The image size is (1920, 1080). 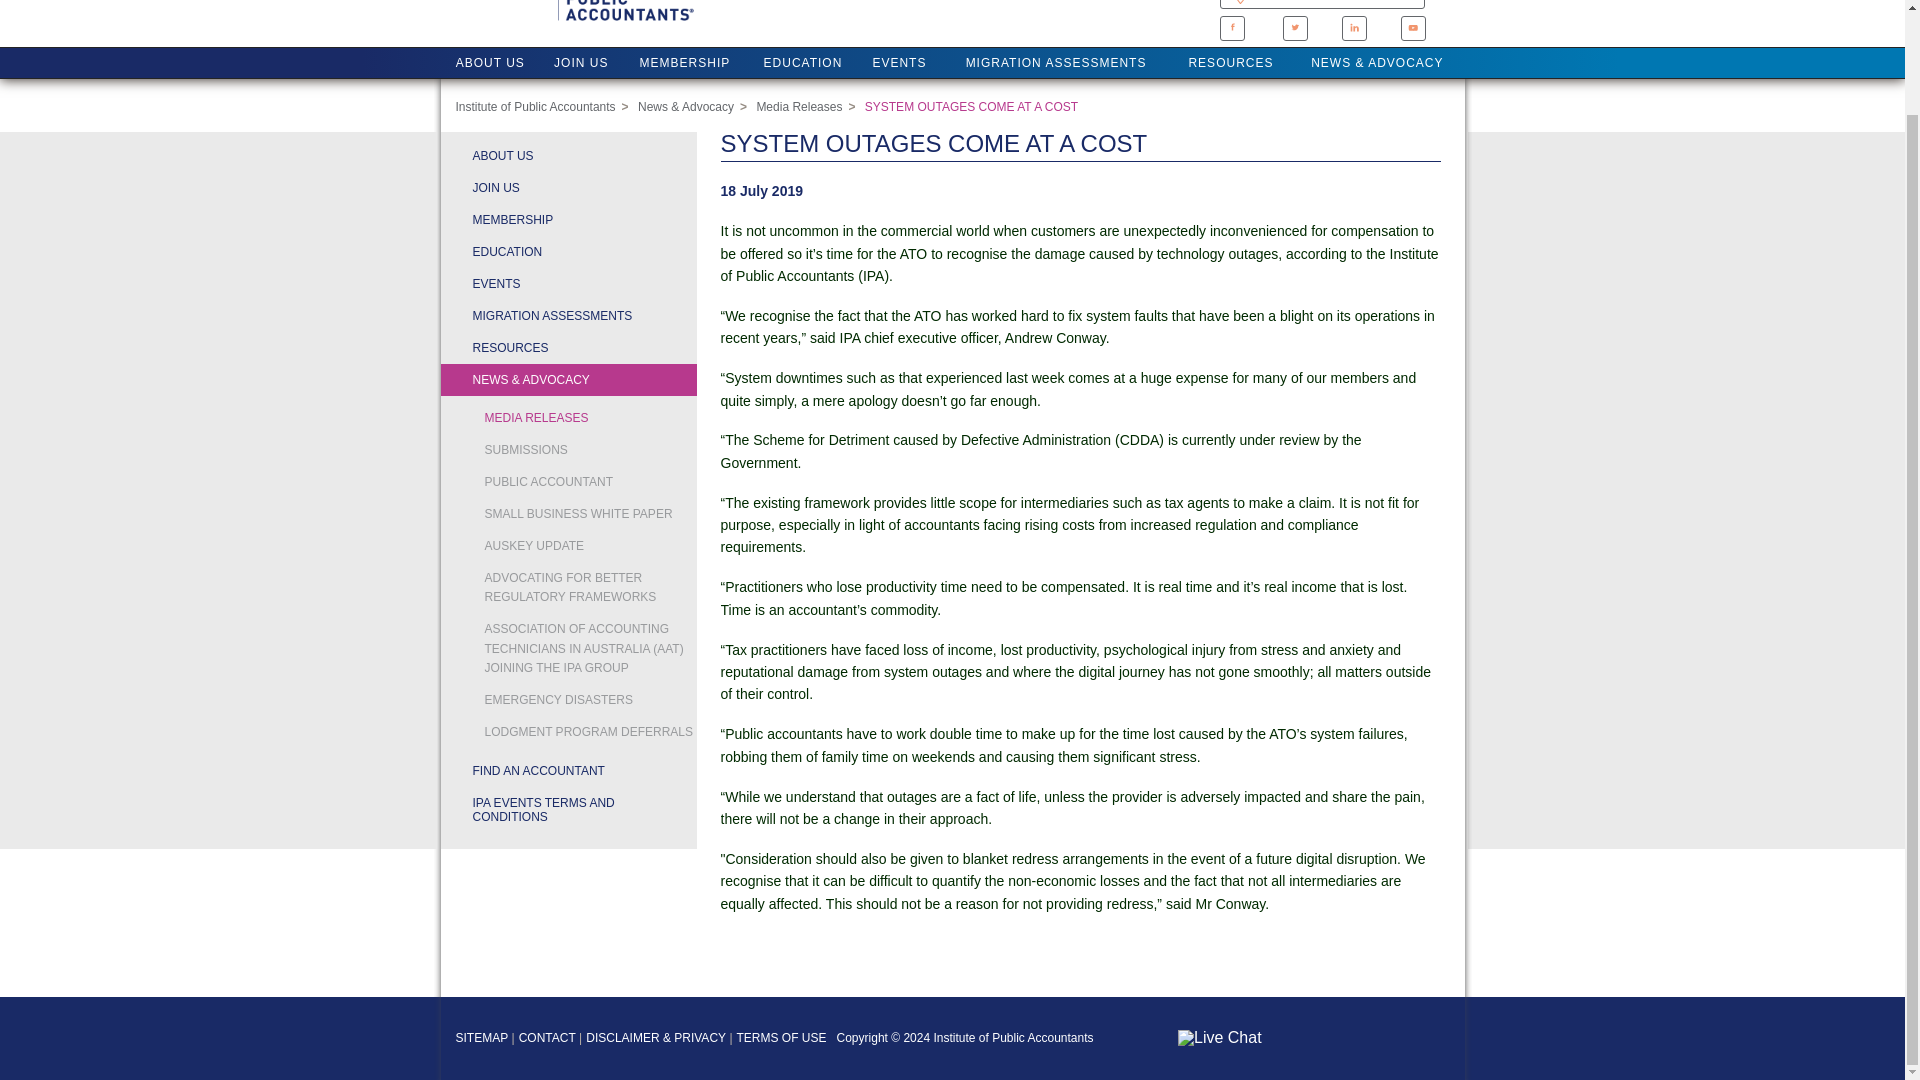 What do you see at coordinates (547, 1038) in the screenshot?
I see `Contact us` at bounding box center [547, 1038].